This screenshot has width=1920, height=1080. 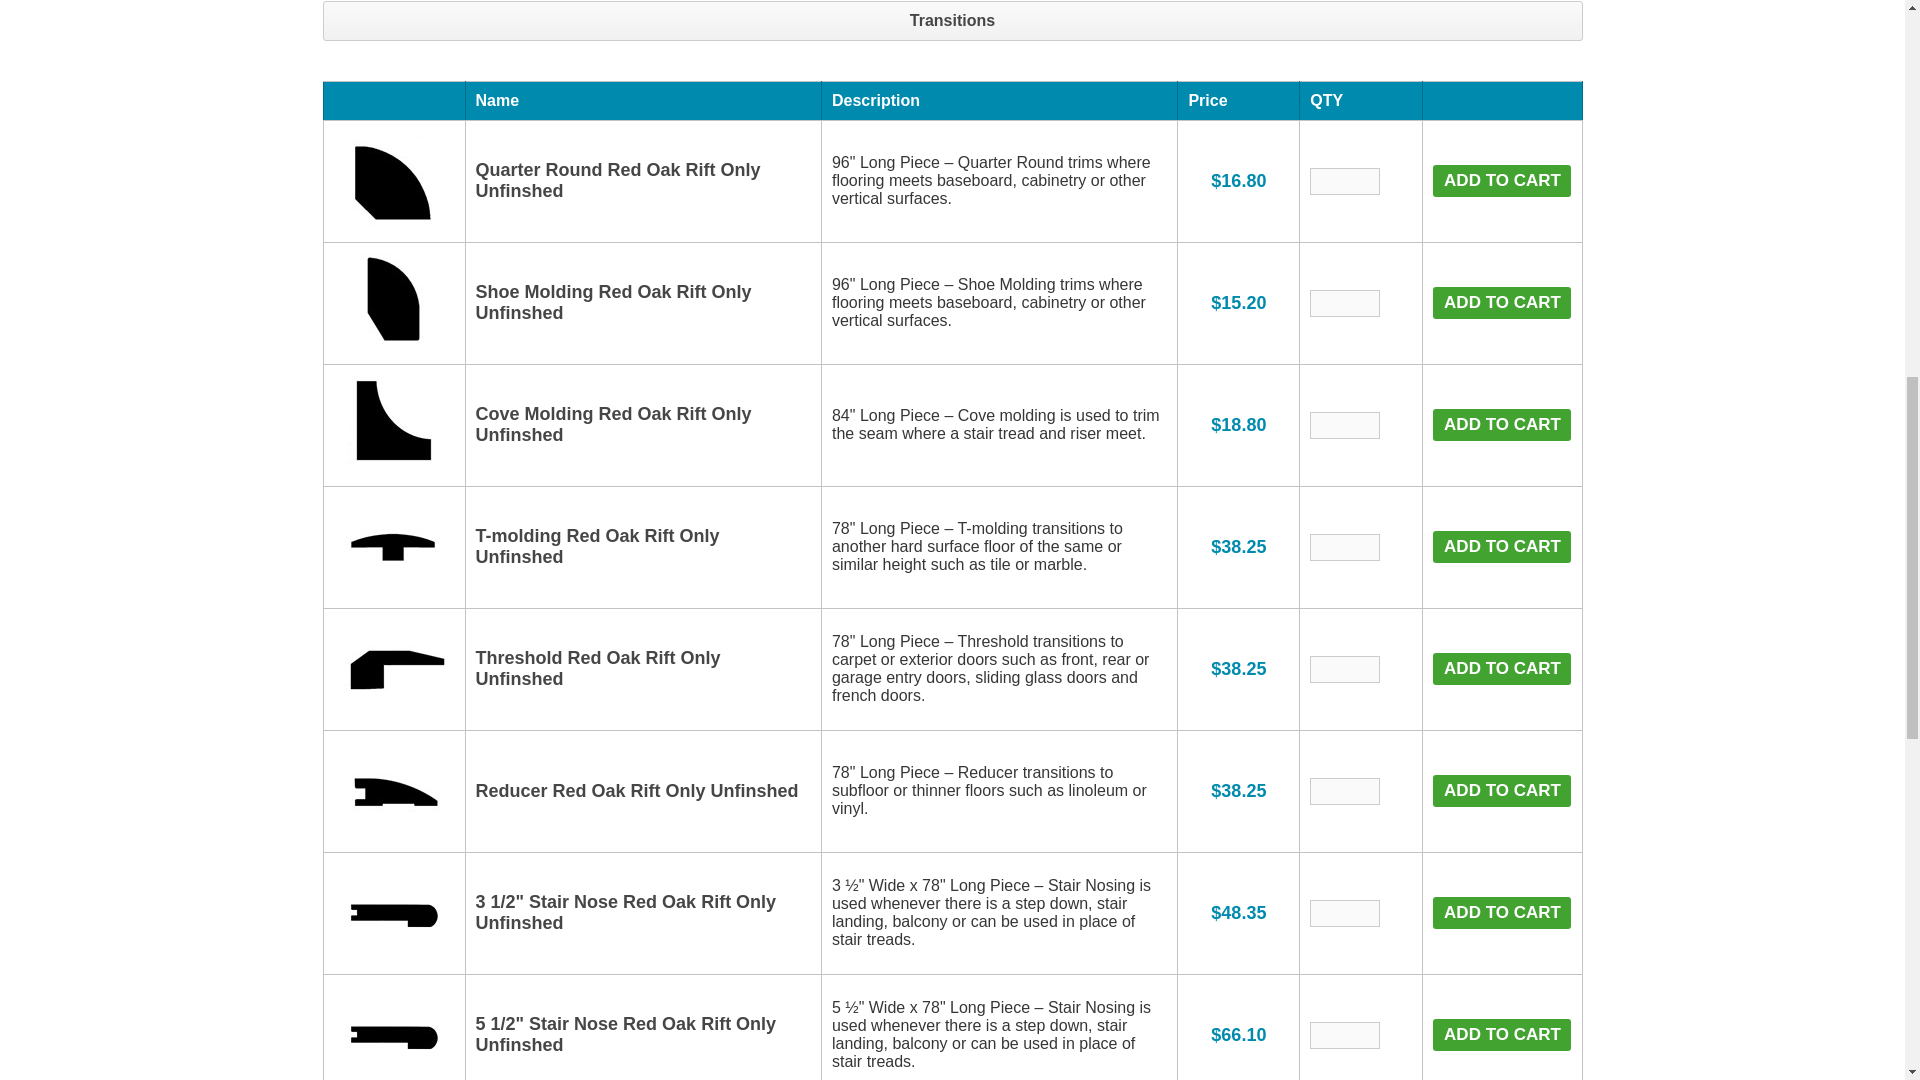 I want to click on ADD TO CART, so click(x=1501, y=668).